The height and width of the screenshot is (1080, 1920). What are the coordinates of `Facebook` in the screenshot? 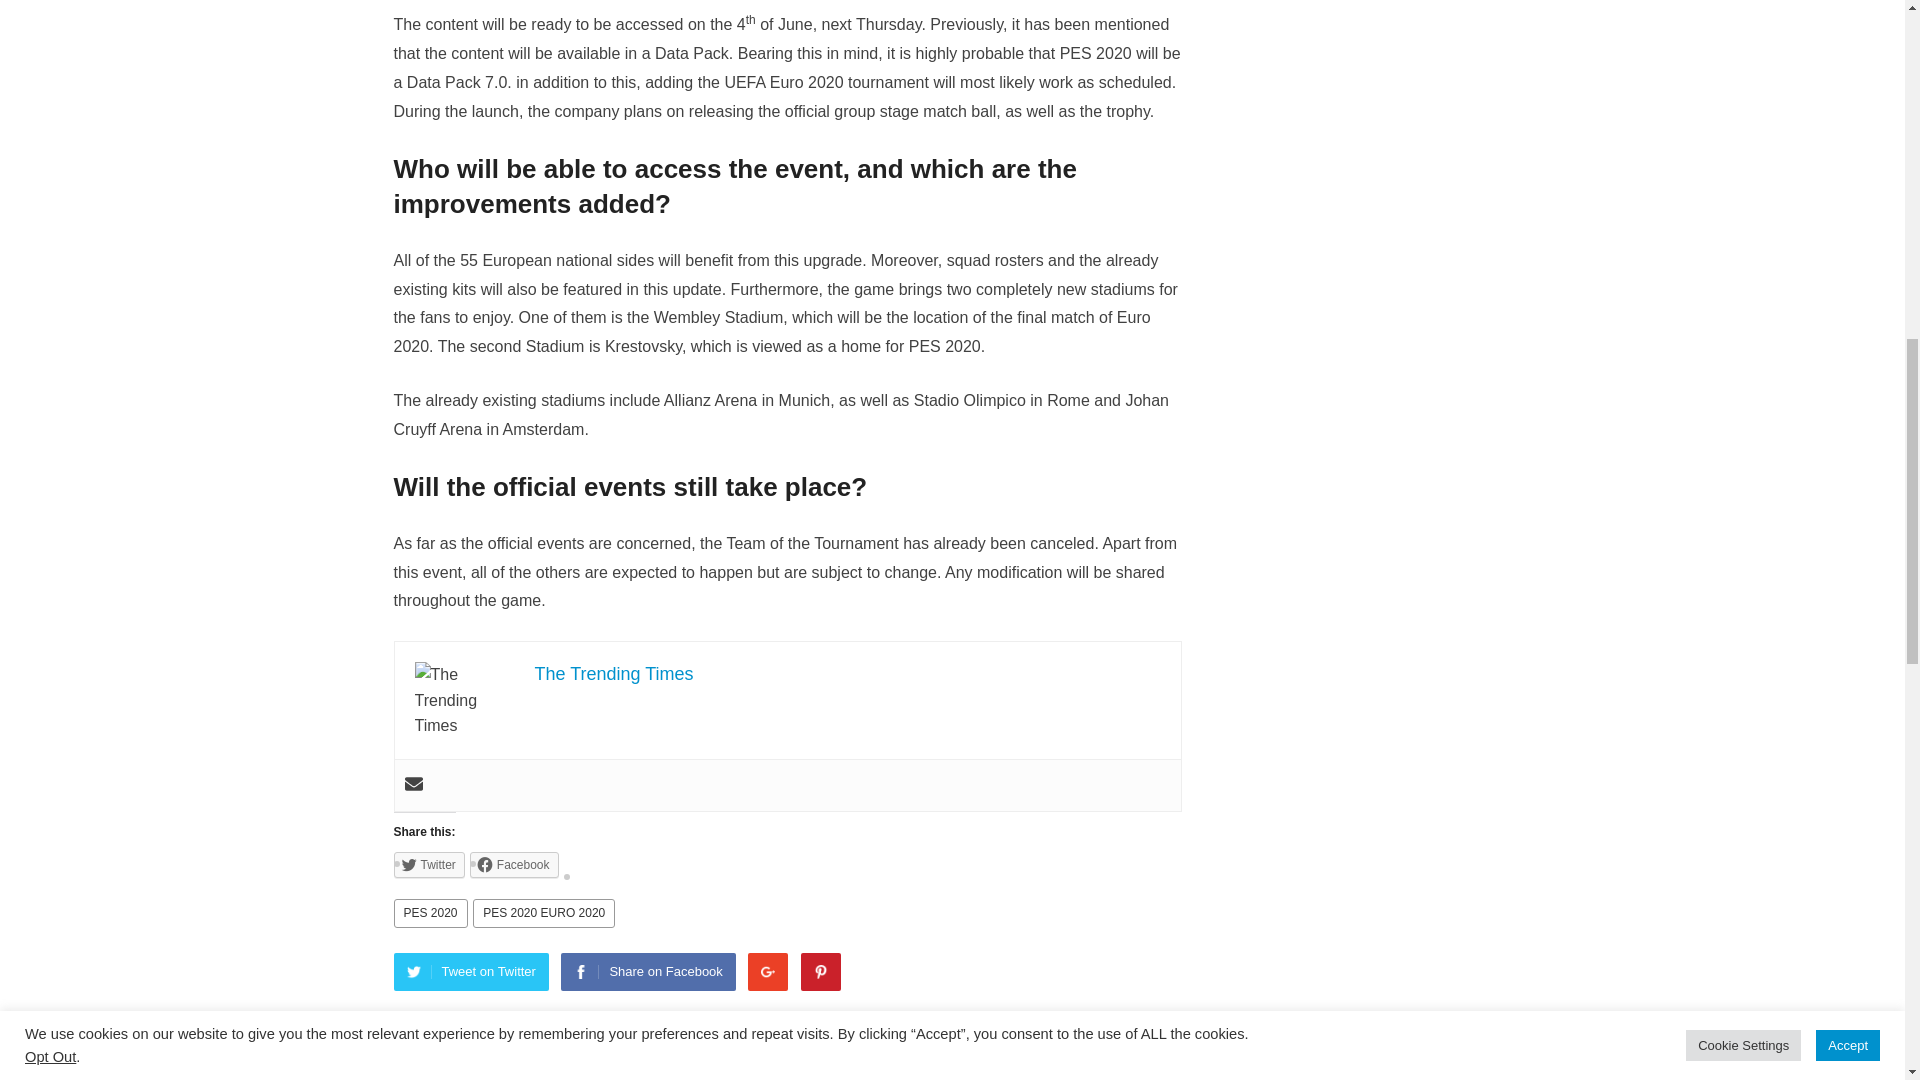 It's located at (514, 865).